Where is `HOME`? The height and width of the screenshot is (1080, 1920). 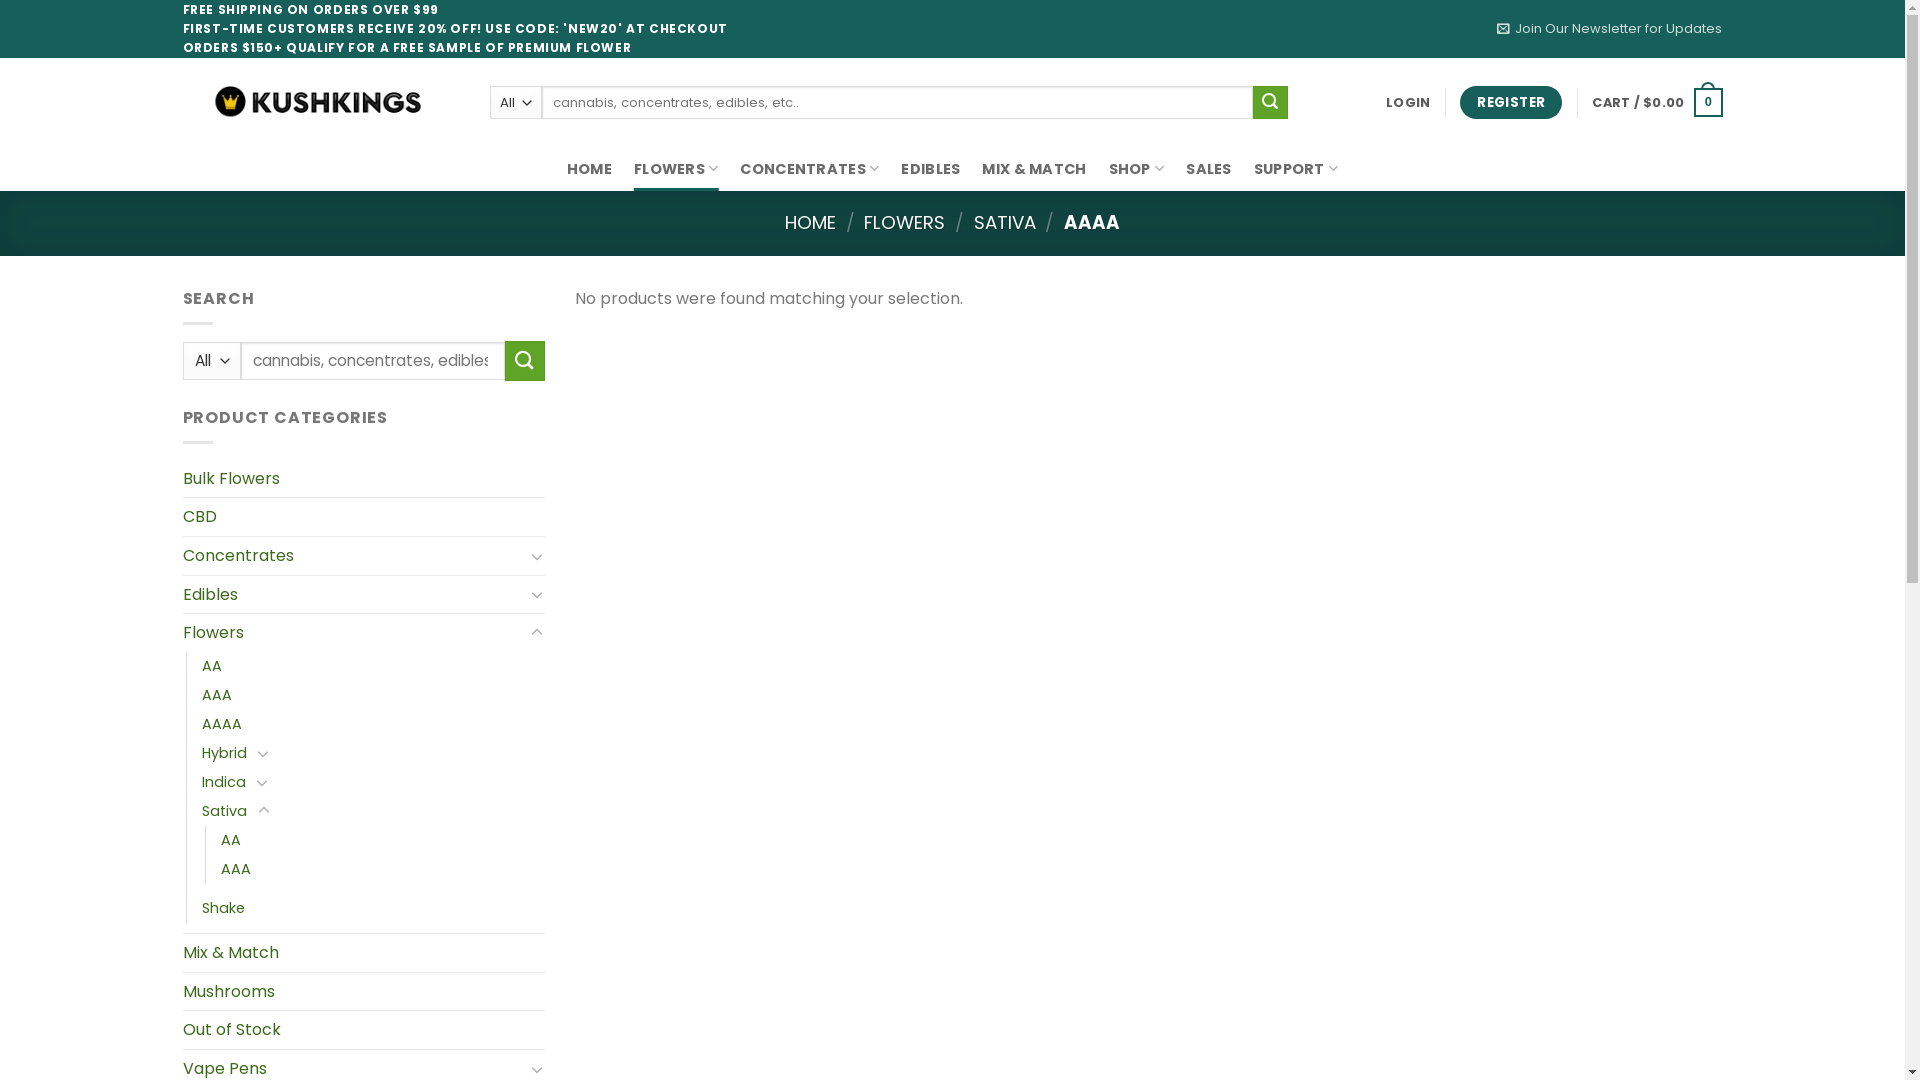
HOME is located at coordinates (590, 170).